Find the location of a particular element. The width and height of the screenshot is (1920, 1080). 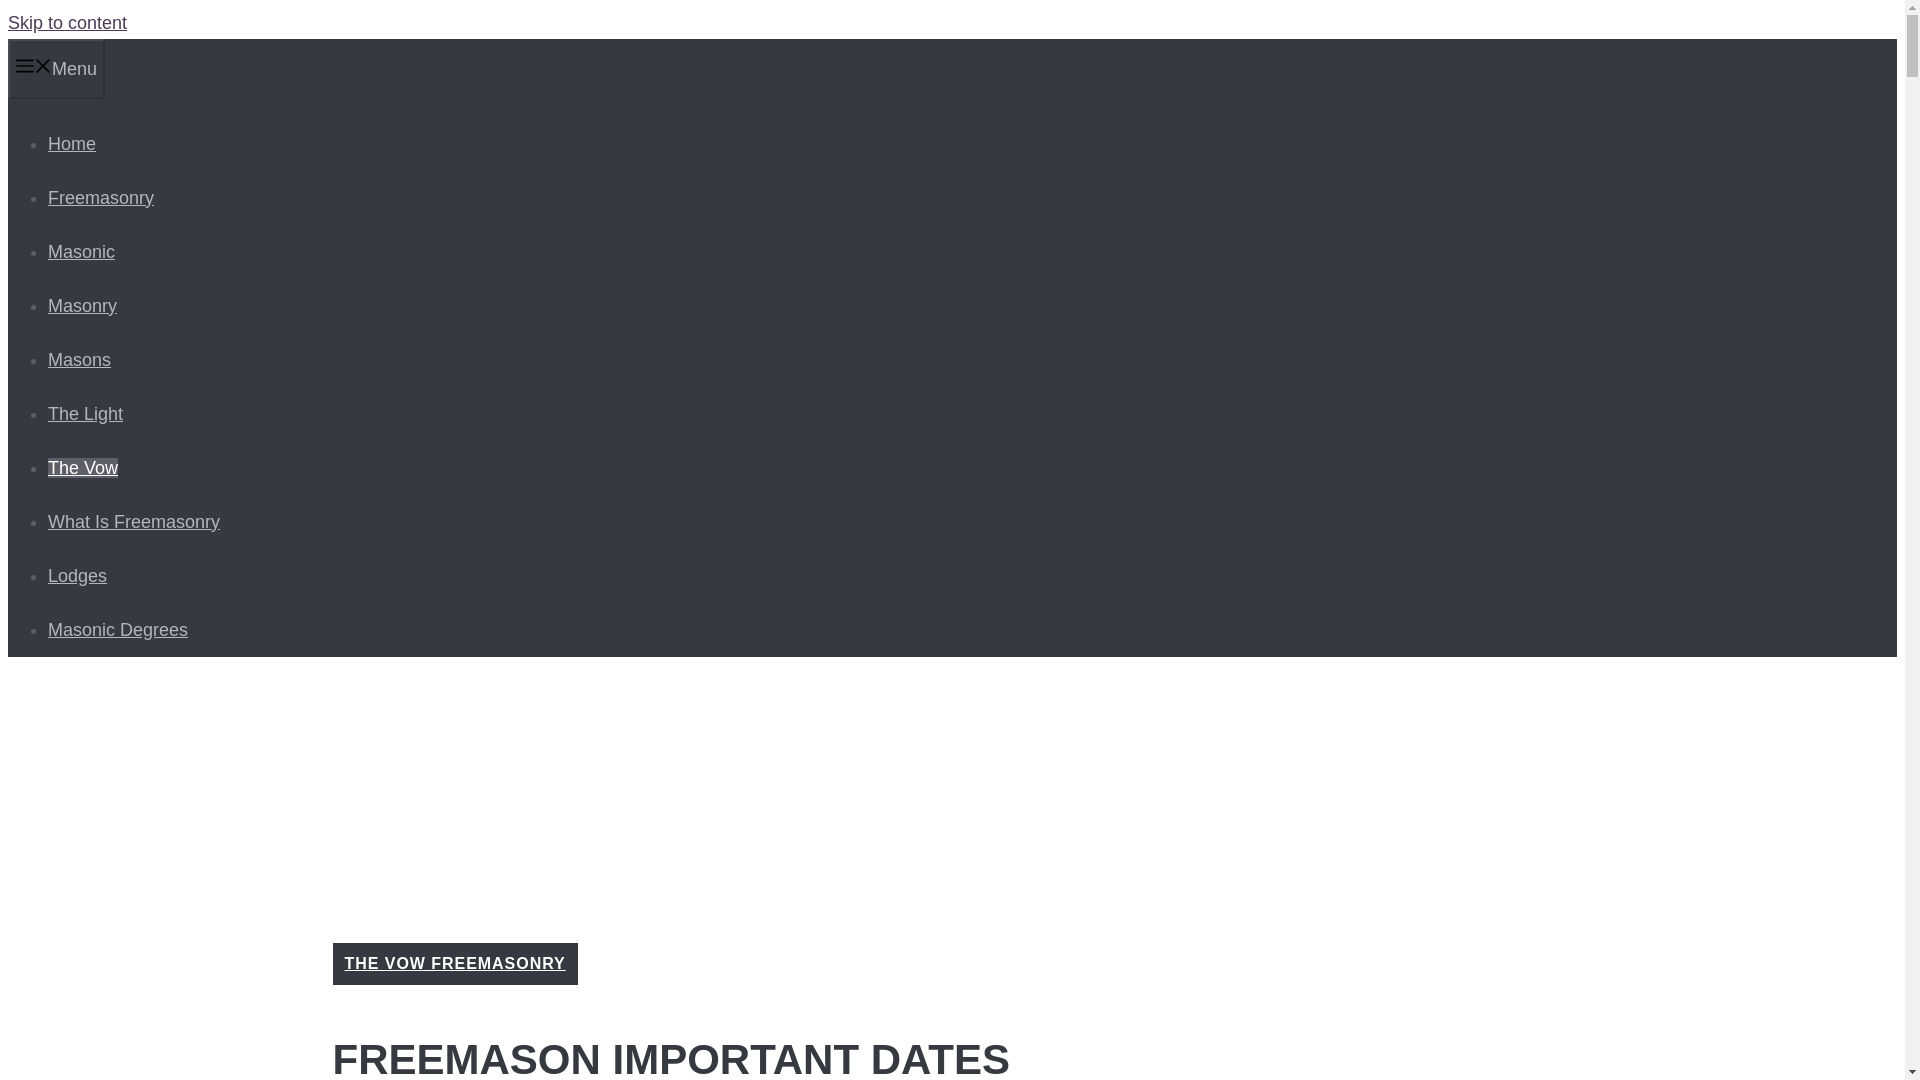

Lodges is located at coordinates (78, 576).